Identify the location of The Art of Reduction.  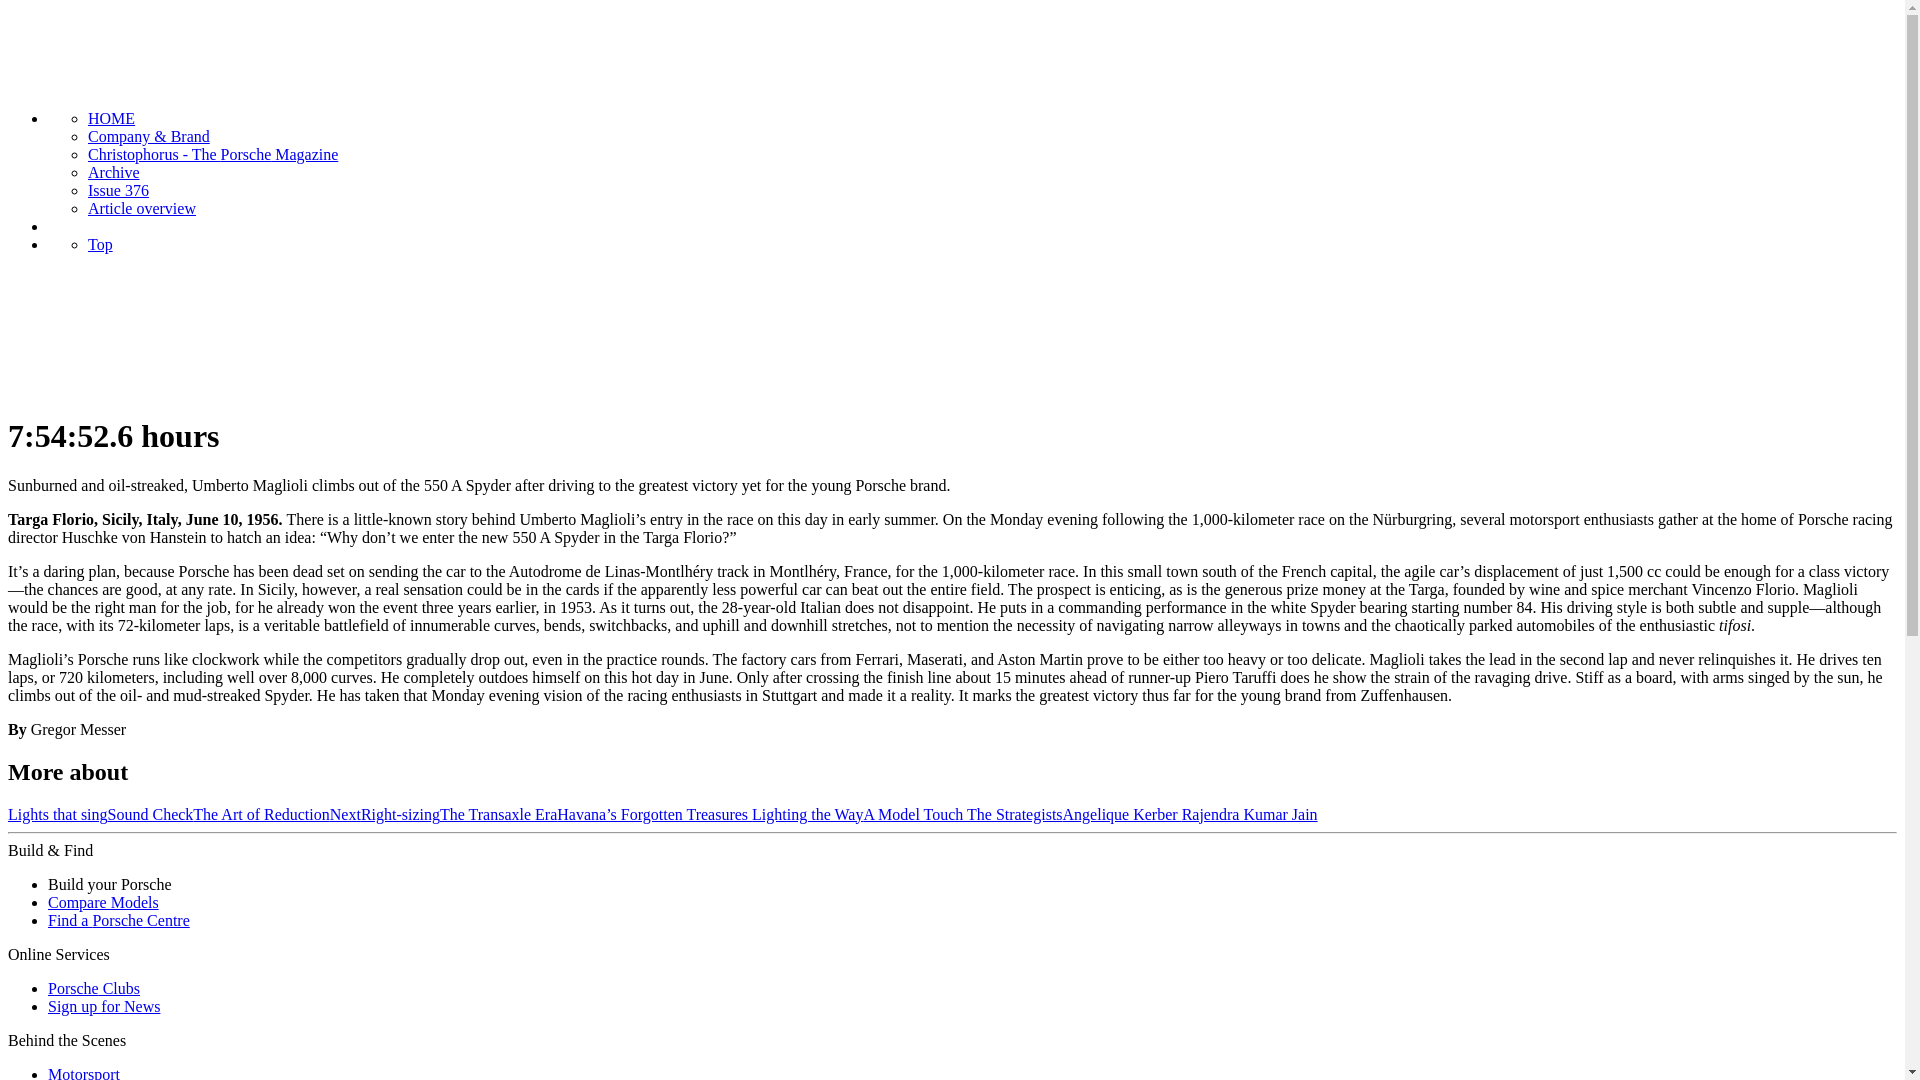
(260, 814).